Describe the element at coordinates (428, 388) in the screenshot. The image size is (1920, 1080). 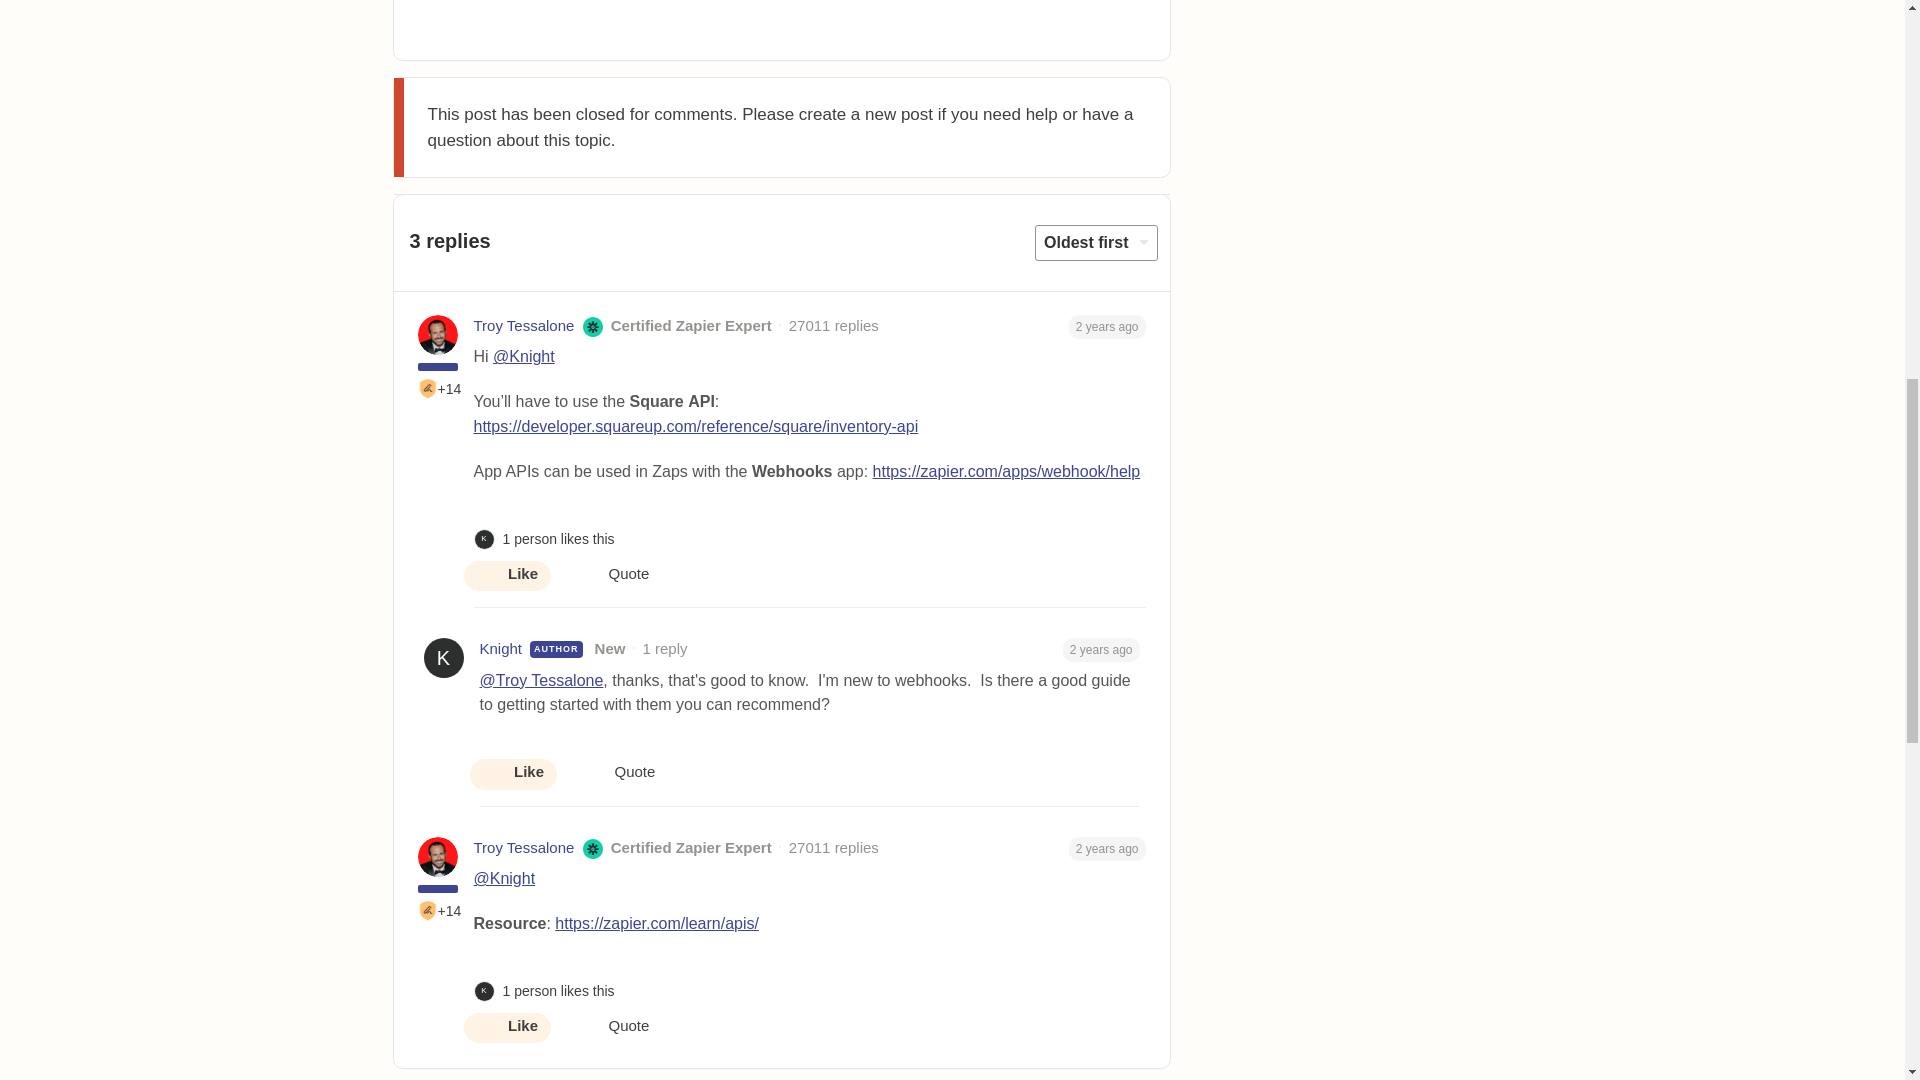
I see `First Best Answer` at that location.